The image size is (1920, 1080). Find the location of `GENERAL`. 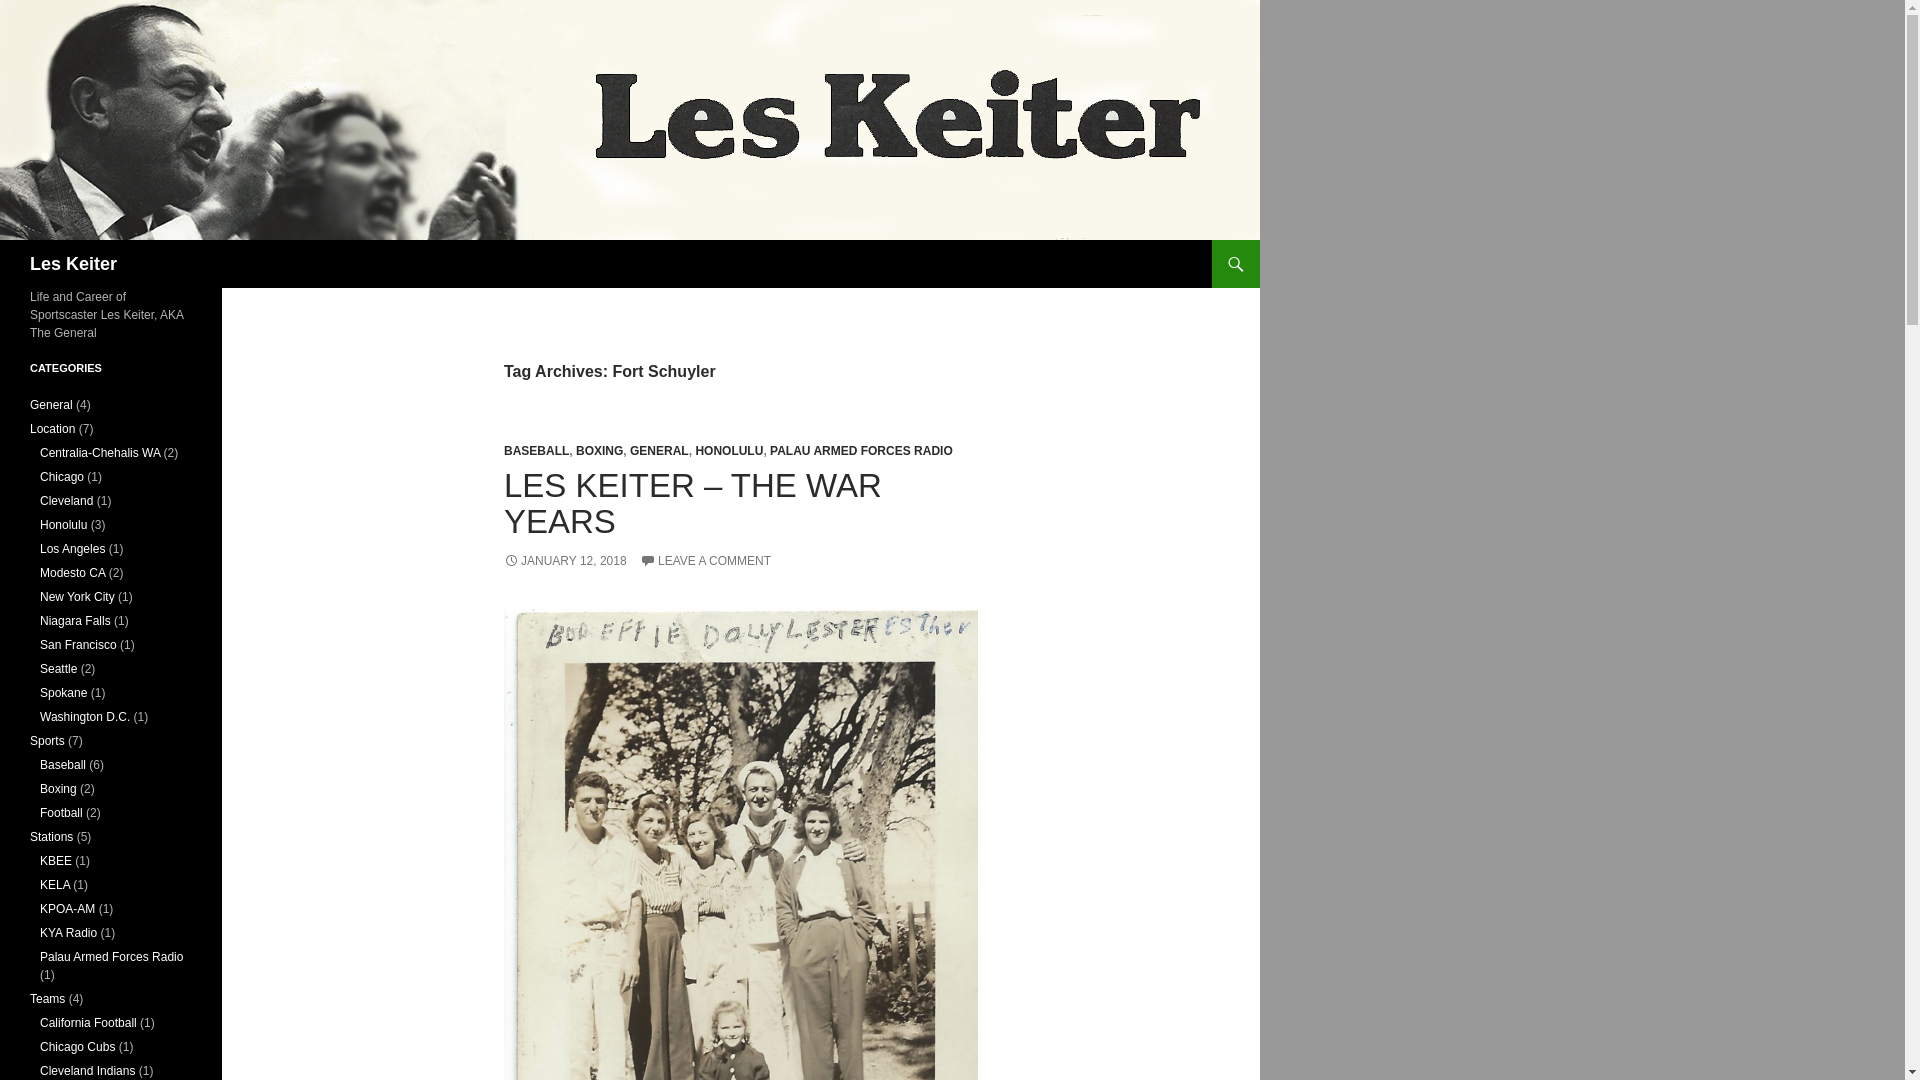

GENERAL is located at coordinates (659, 450).